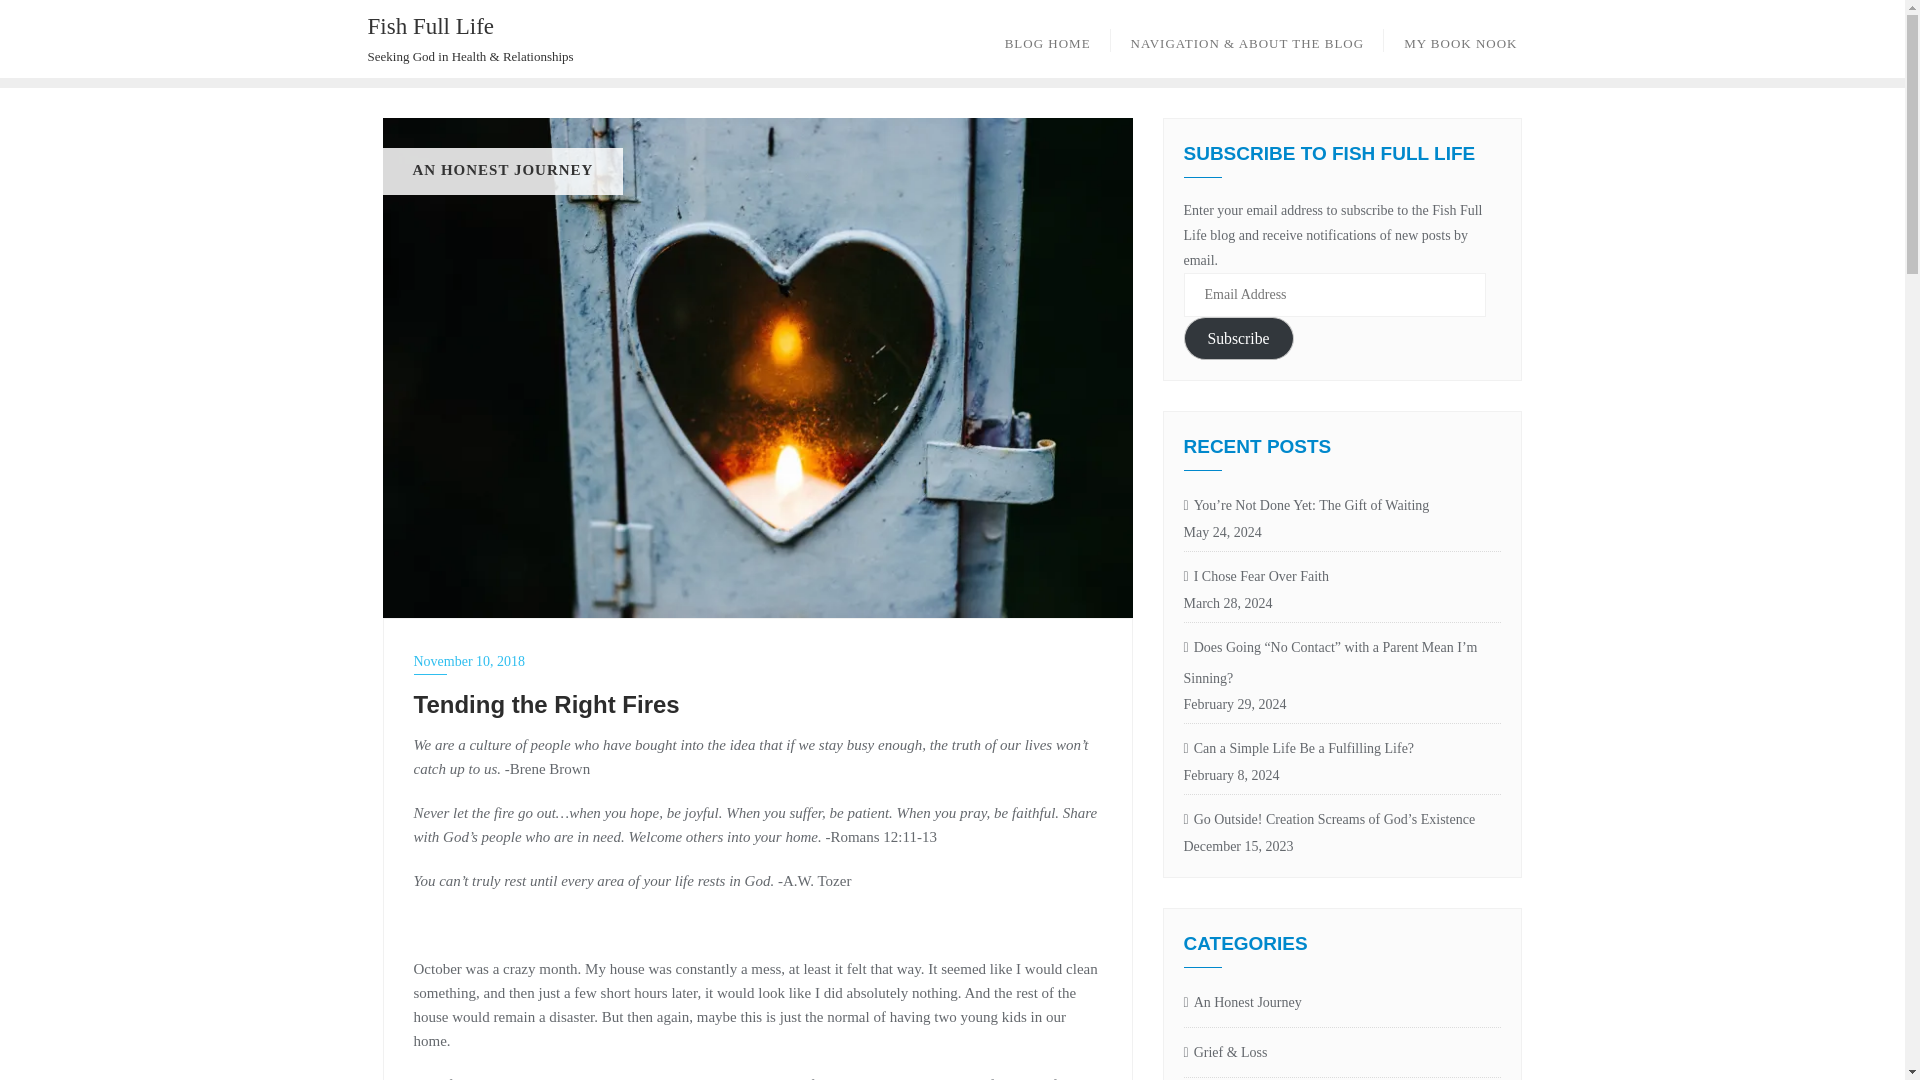  Describe the element at coordinates (1342, 749) in the screenshot. I see `Can a Simple Life Be a Fulfilling Life?` at that location.